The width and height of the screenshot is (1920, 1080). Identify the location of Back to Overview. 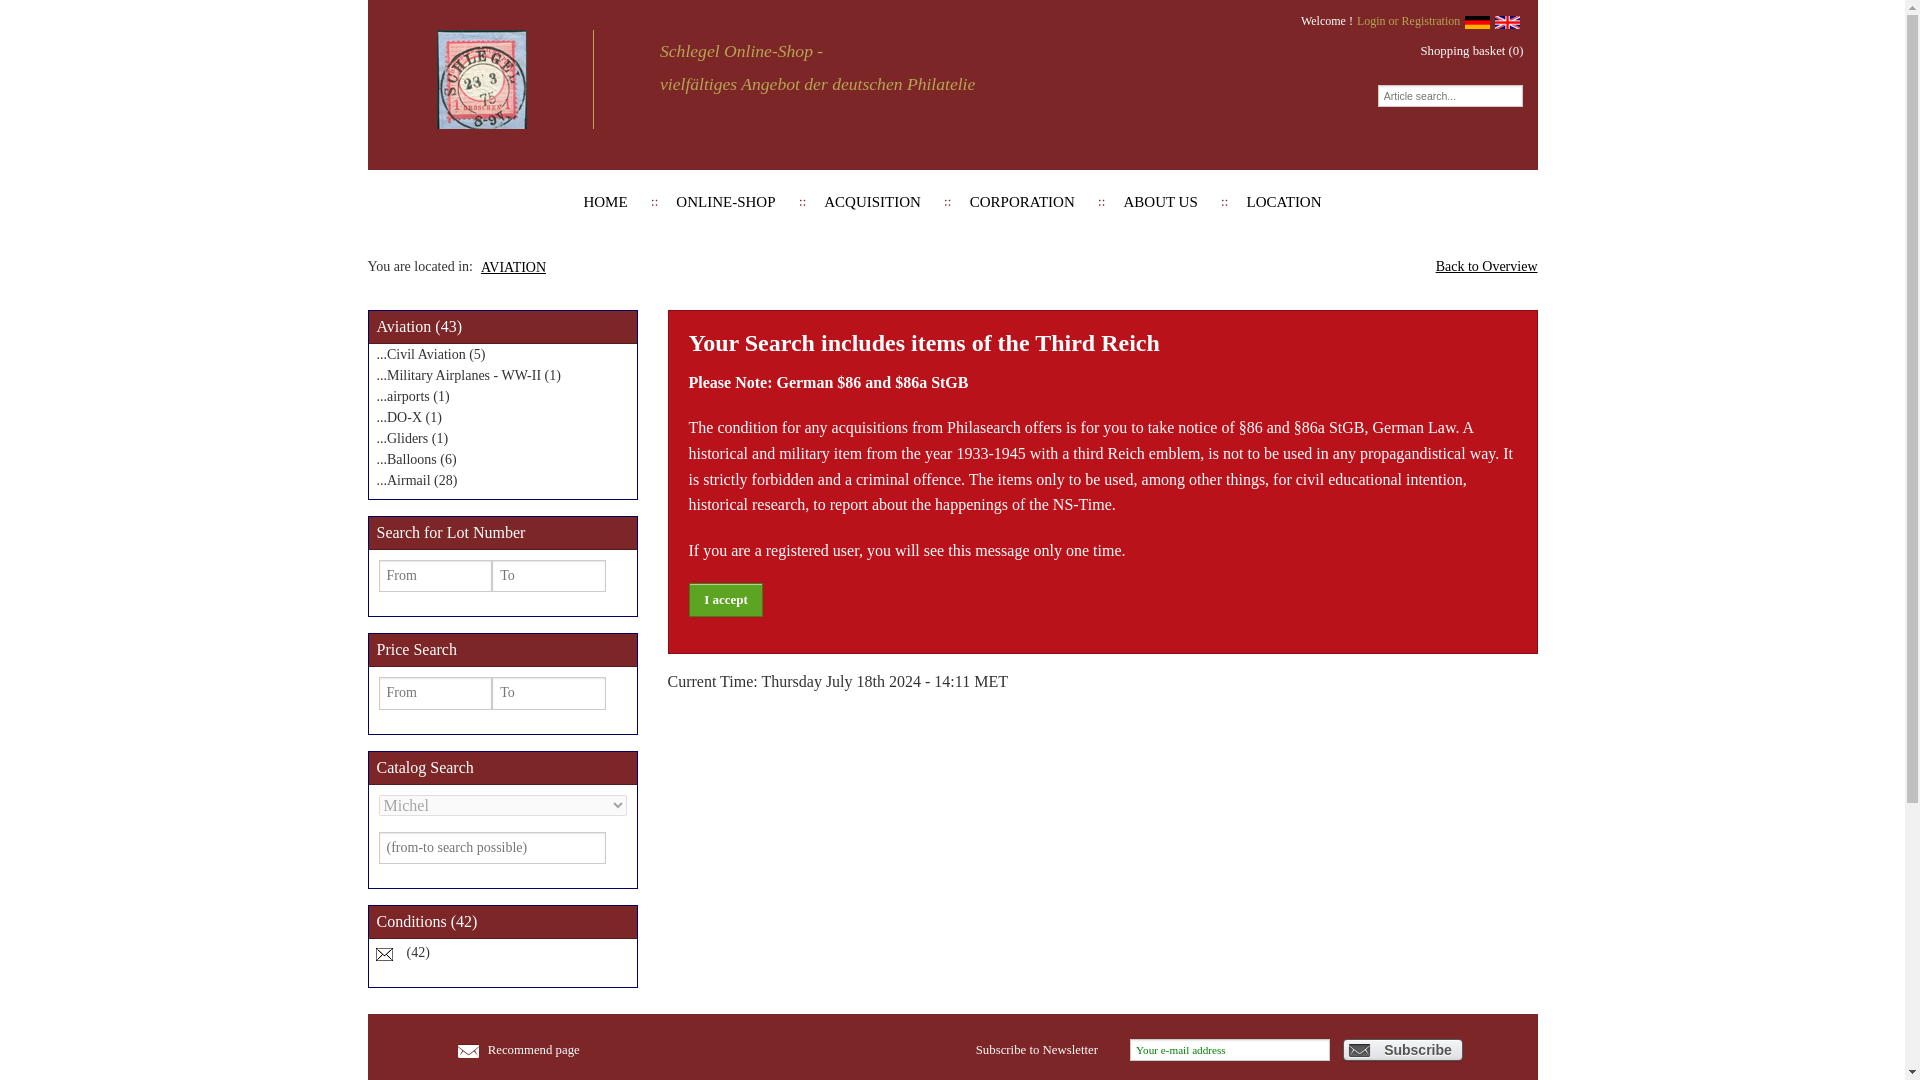
(1486, 266).